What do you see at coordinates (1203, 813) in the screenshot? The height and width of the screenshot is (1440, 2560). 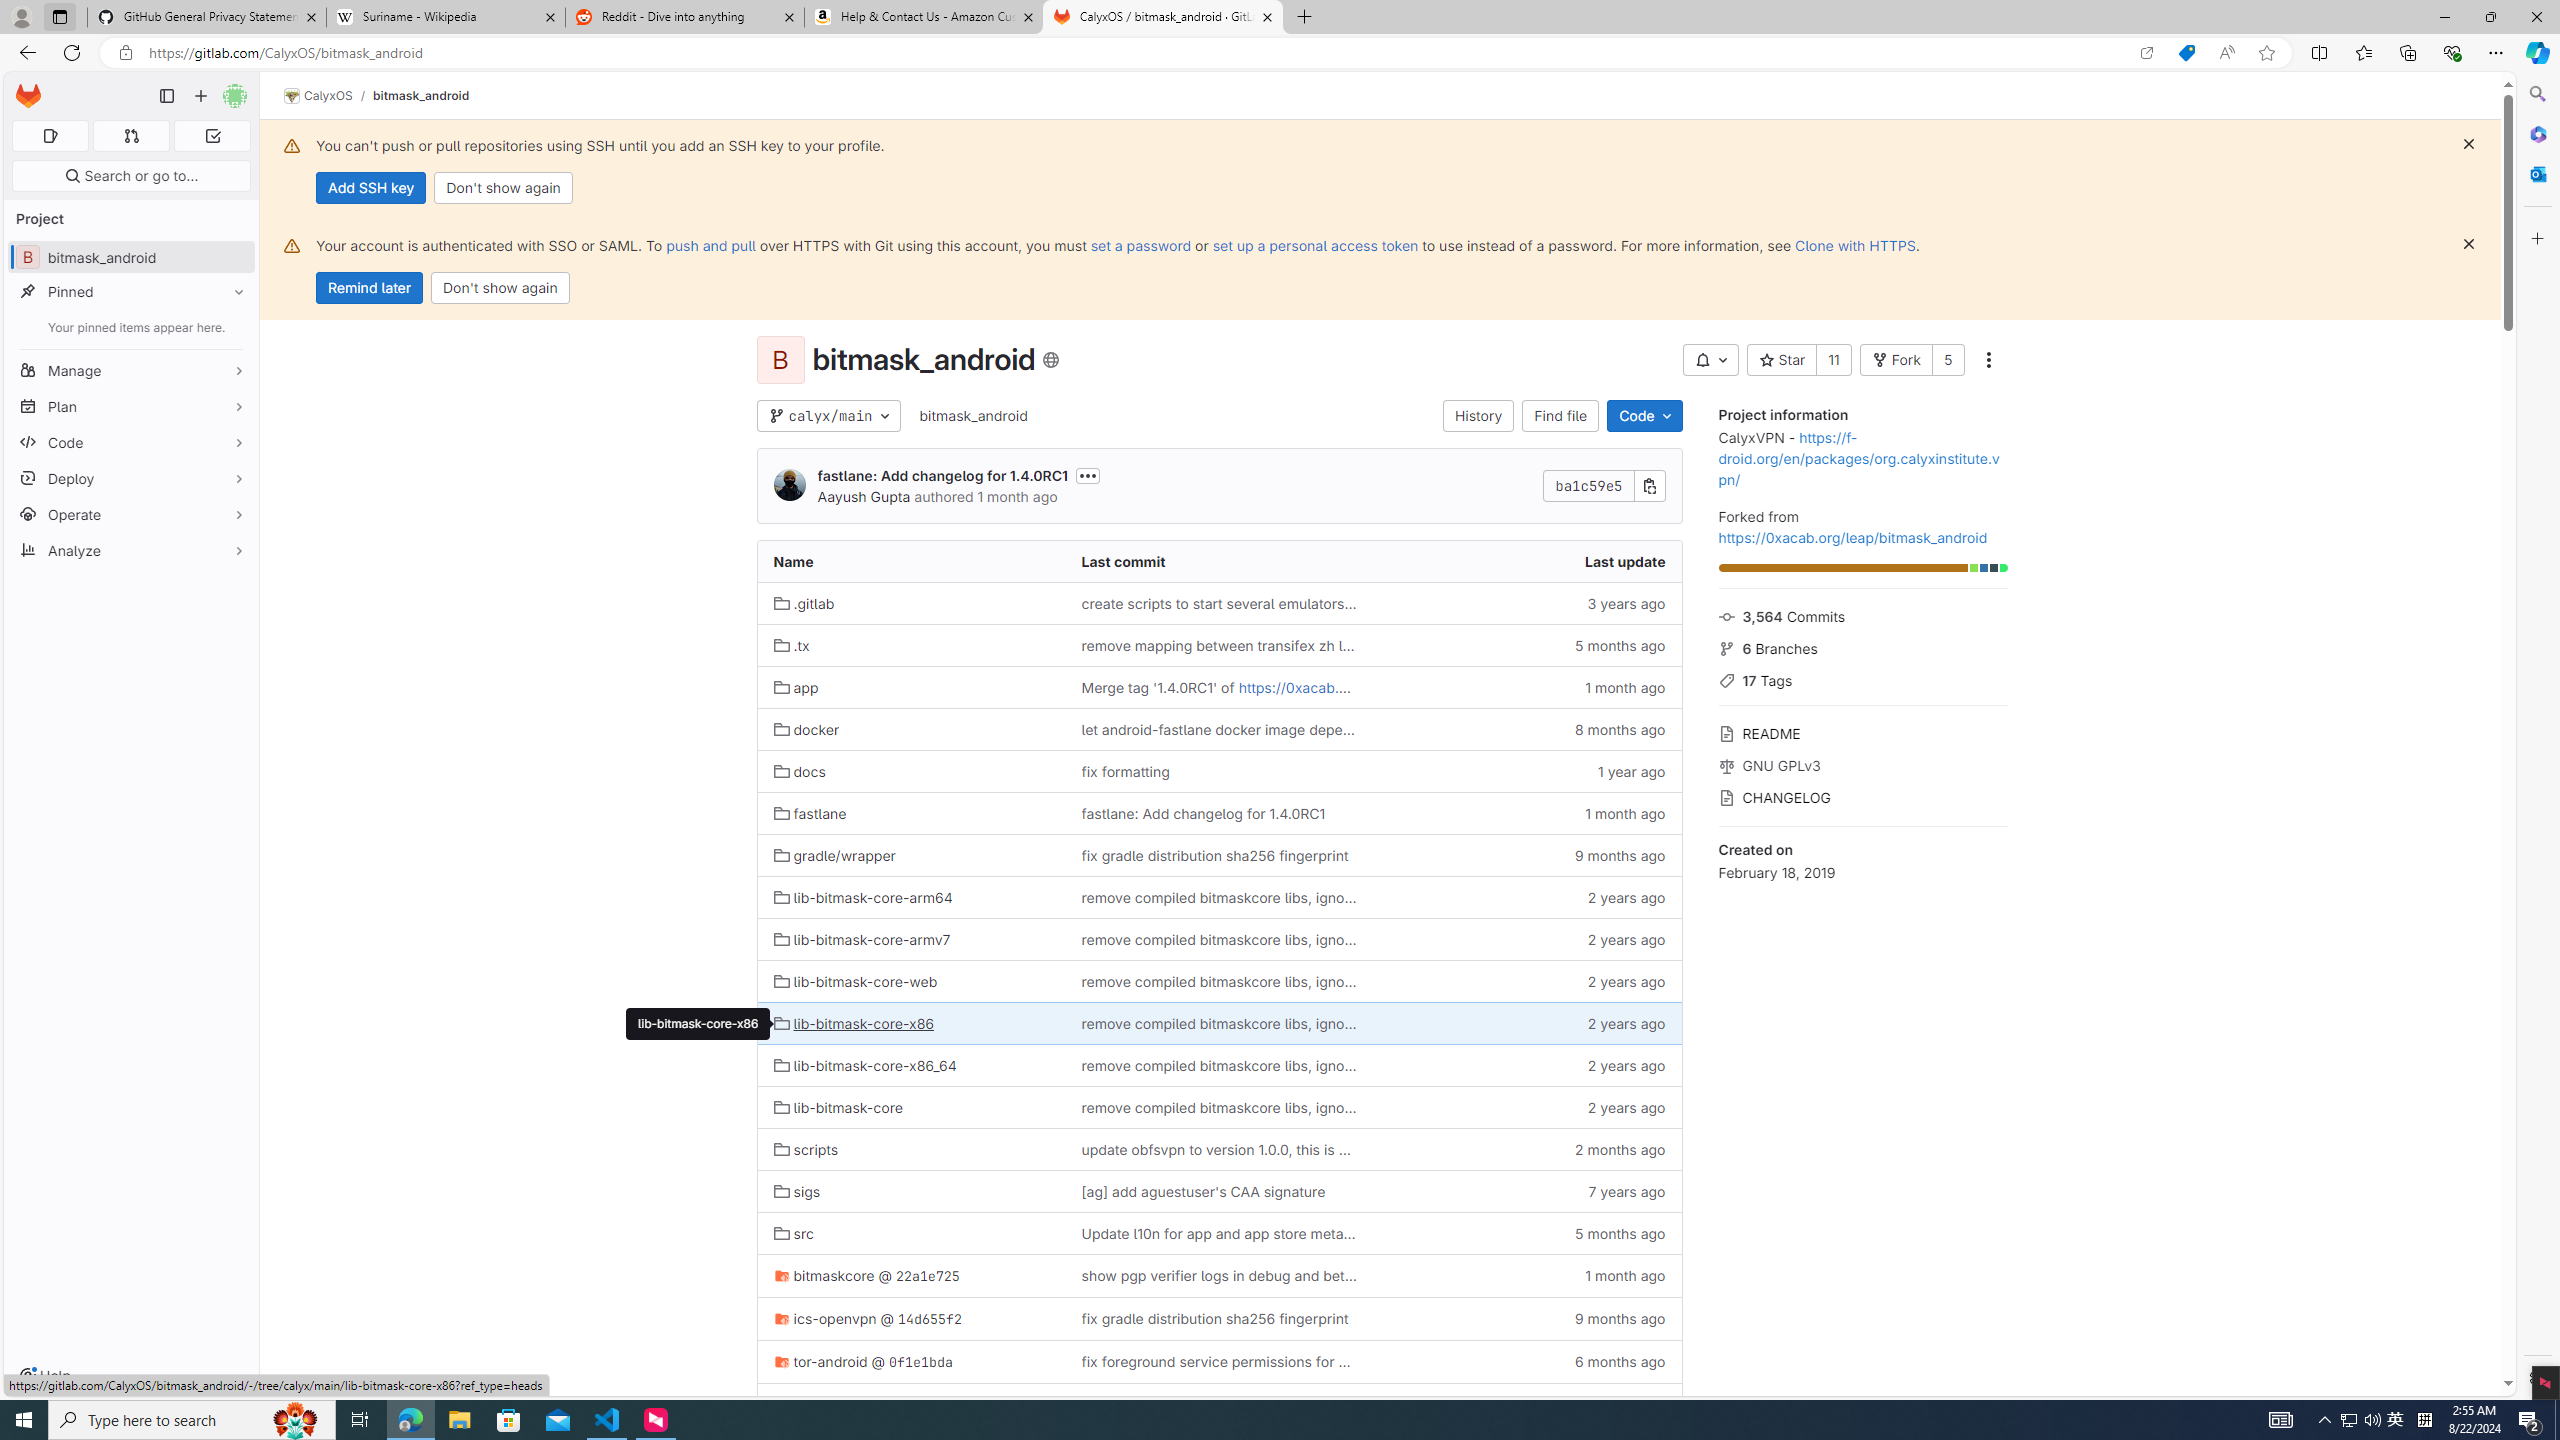 I see `fastlane: Add changelog for 1.4.0RC1` at bounding box center [1203, 813].